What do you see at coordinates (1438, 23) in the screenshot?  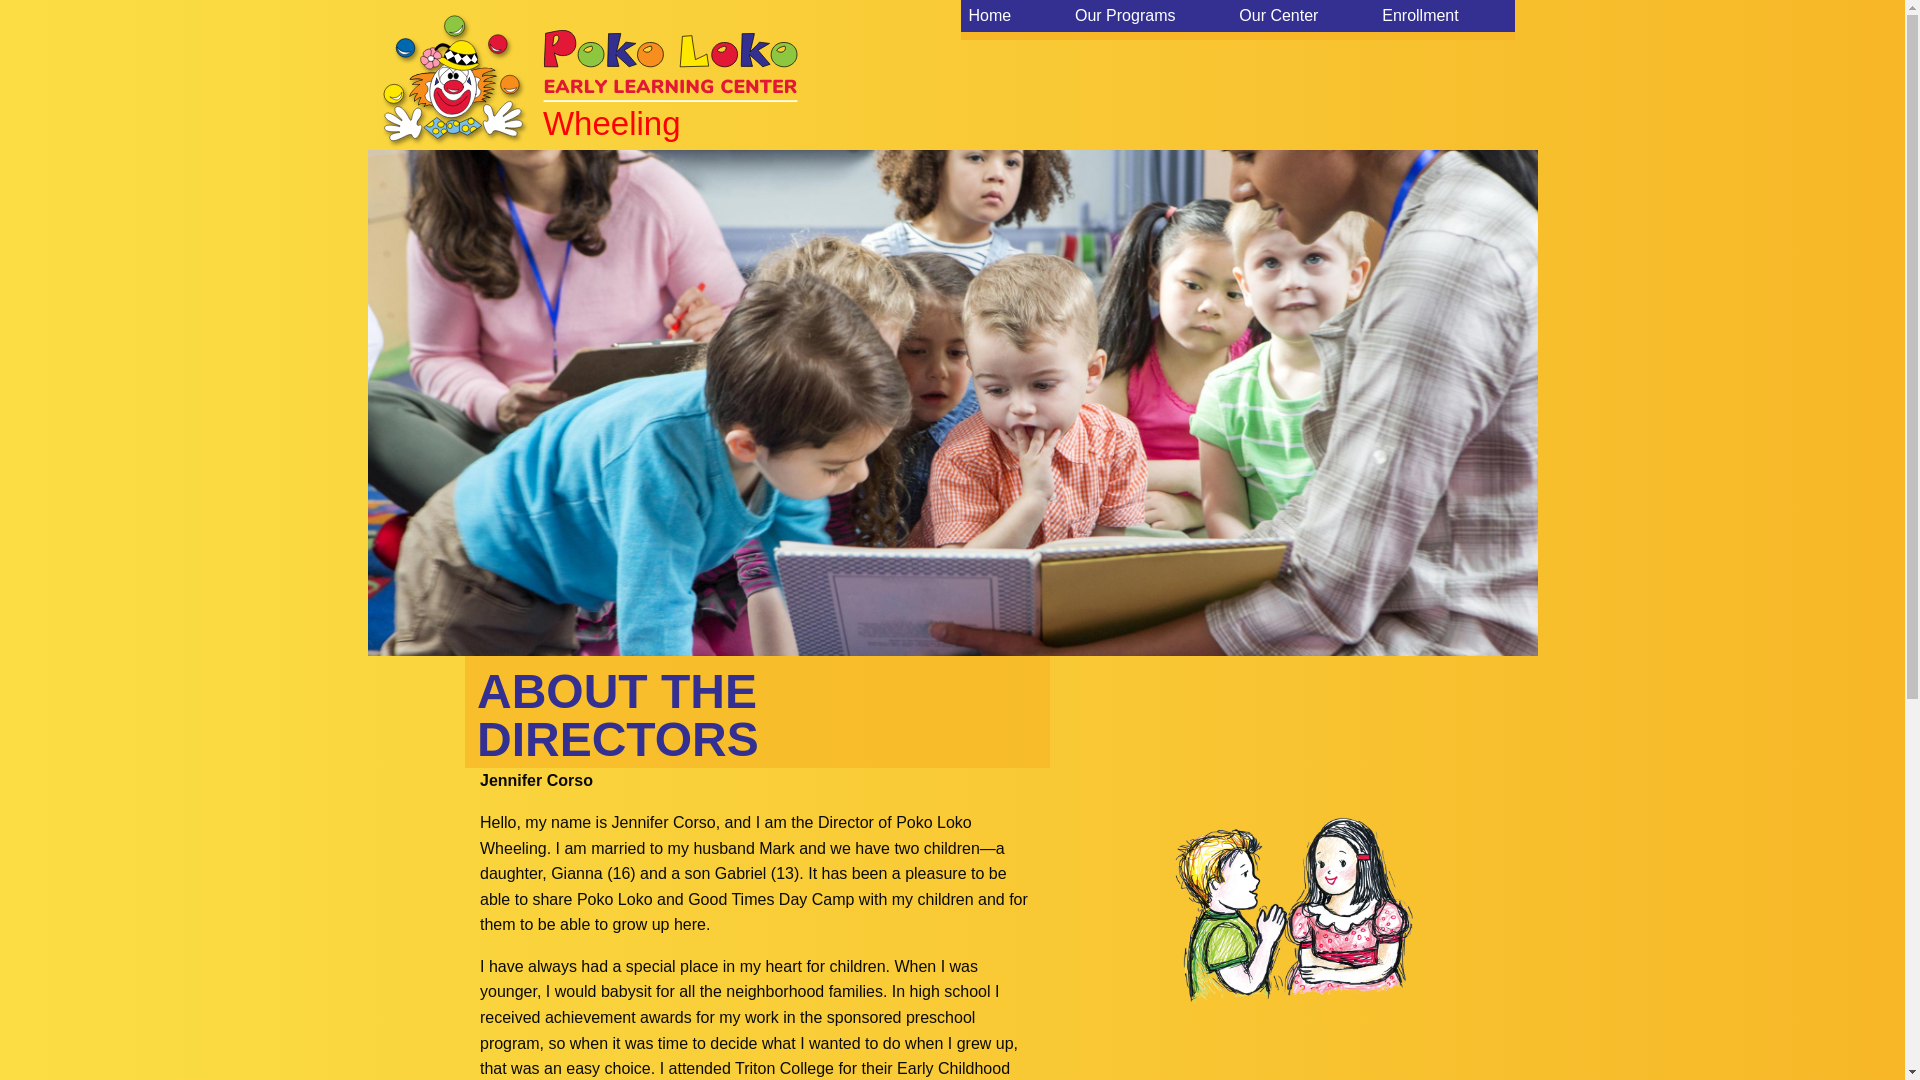 I see `Contact Us` at bounding box center [1438, 23].